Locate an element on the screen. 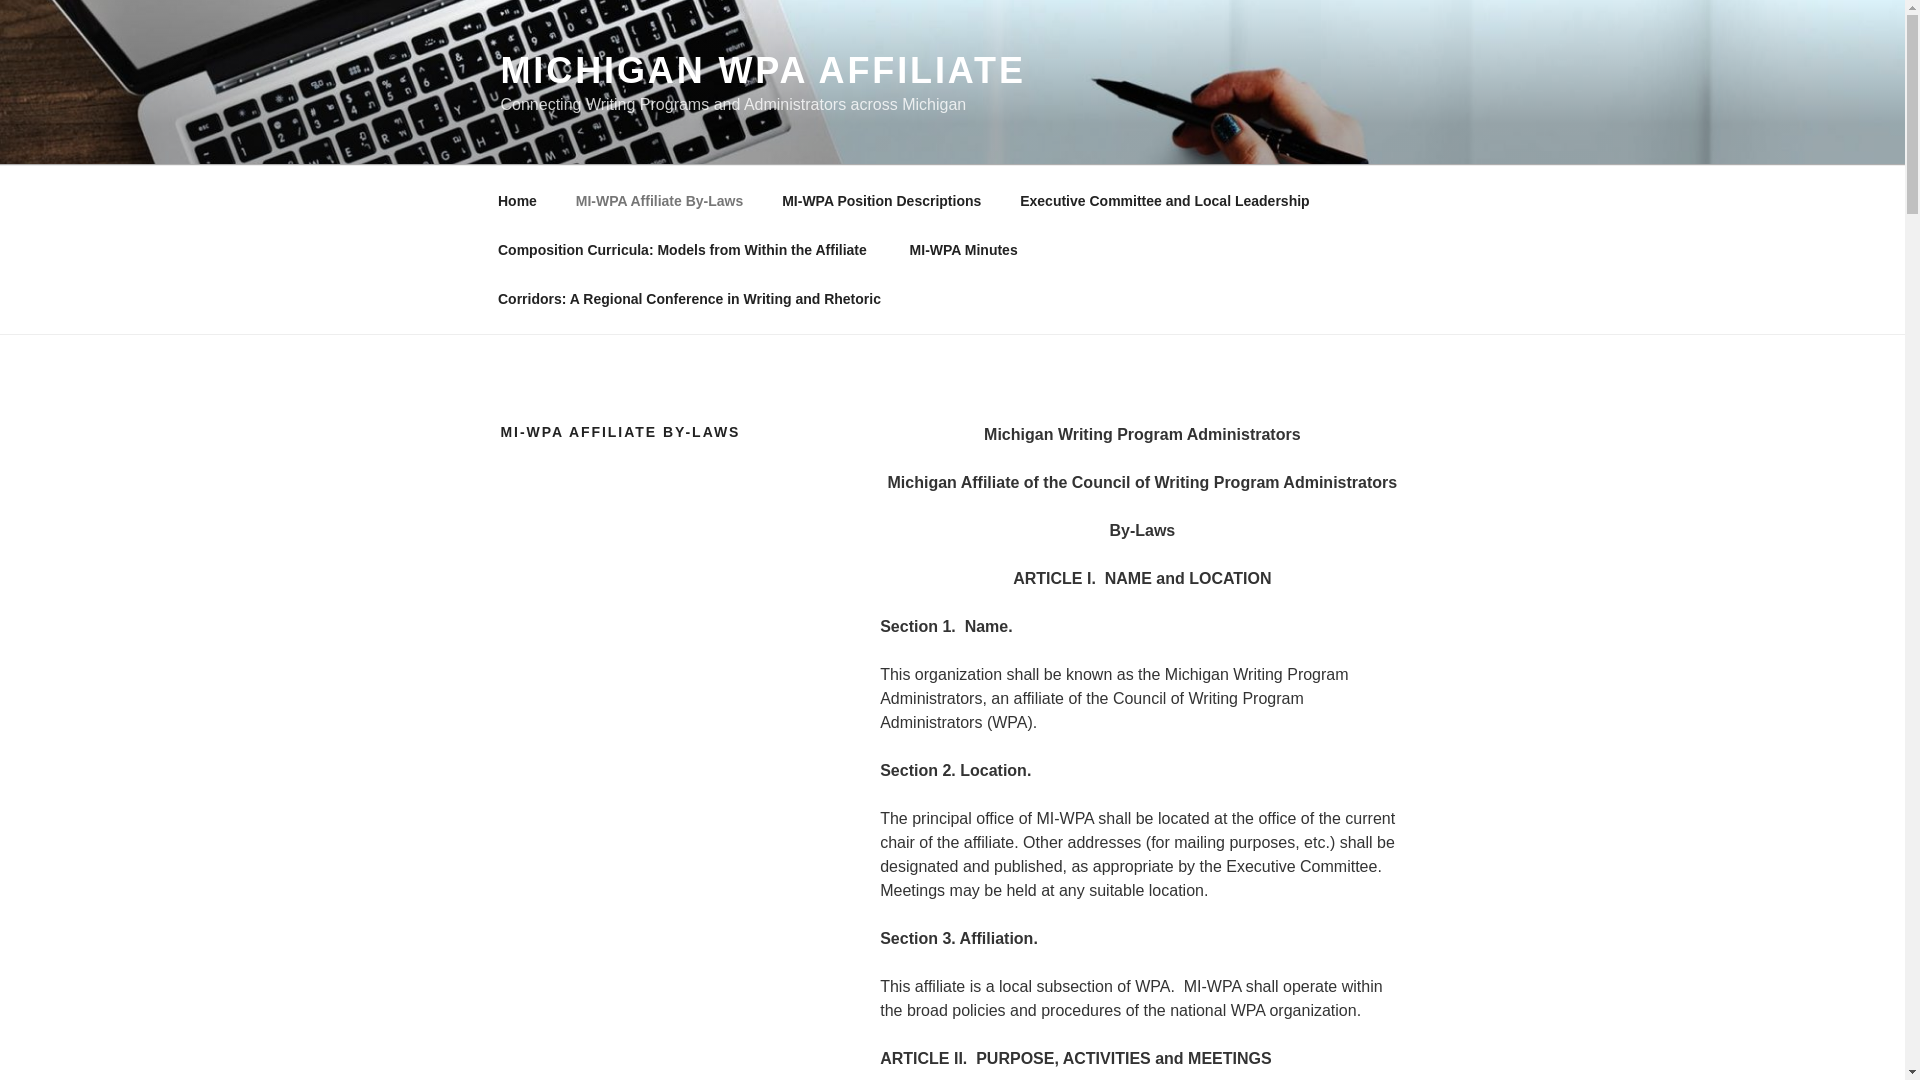 Image resolution: width=1920 pixels, height=1080 pixels. MICHIGAN WPA AFFILIATE is located at coordinates (762, 70).